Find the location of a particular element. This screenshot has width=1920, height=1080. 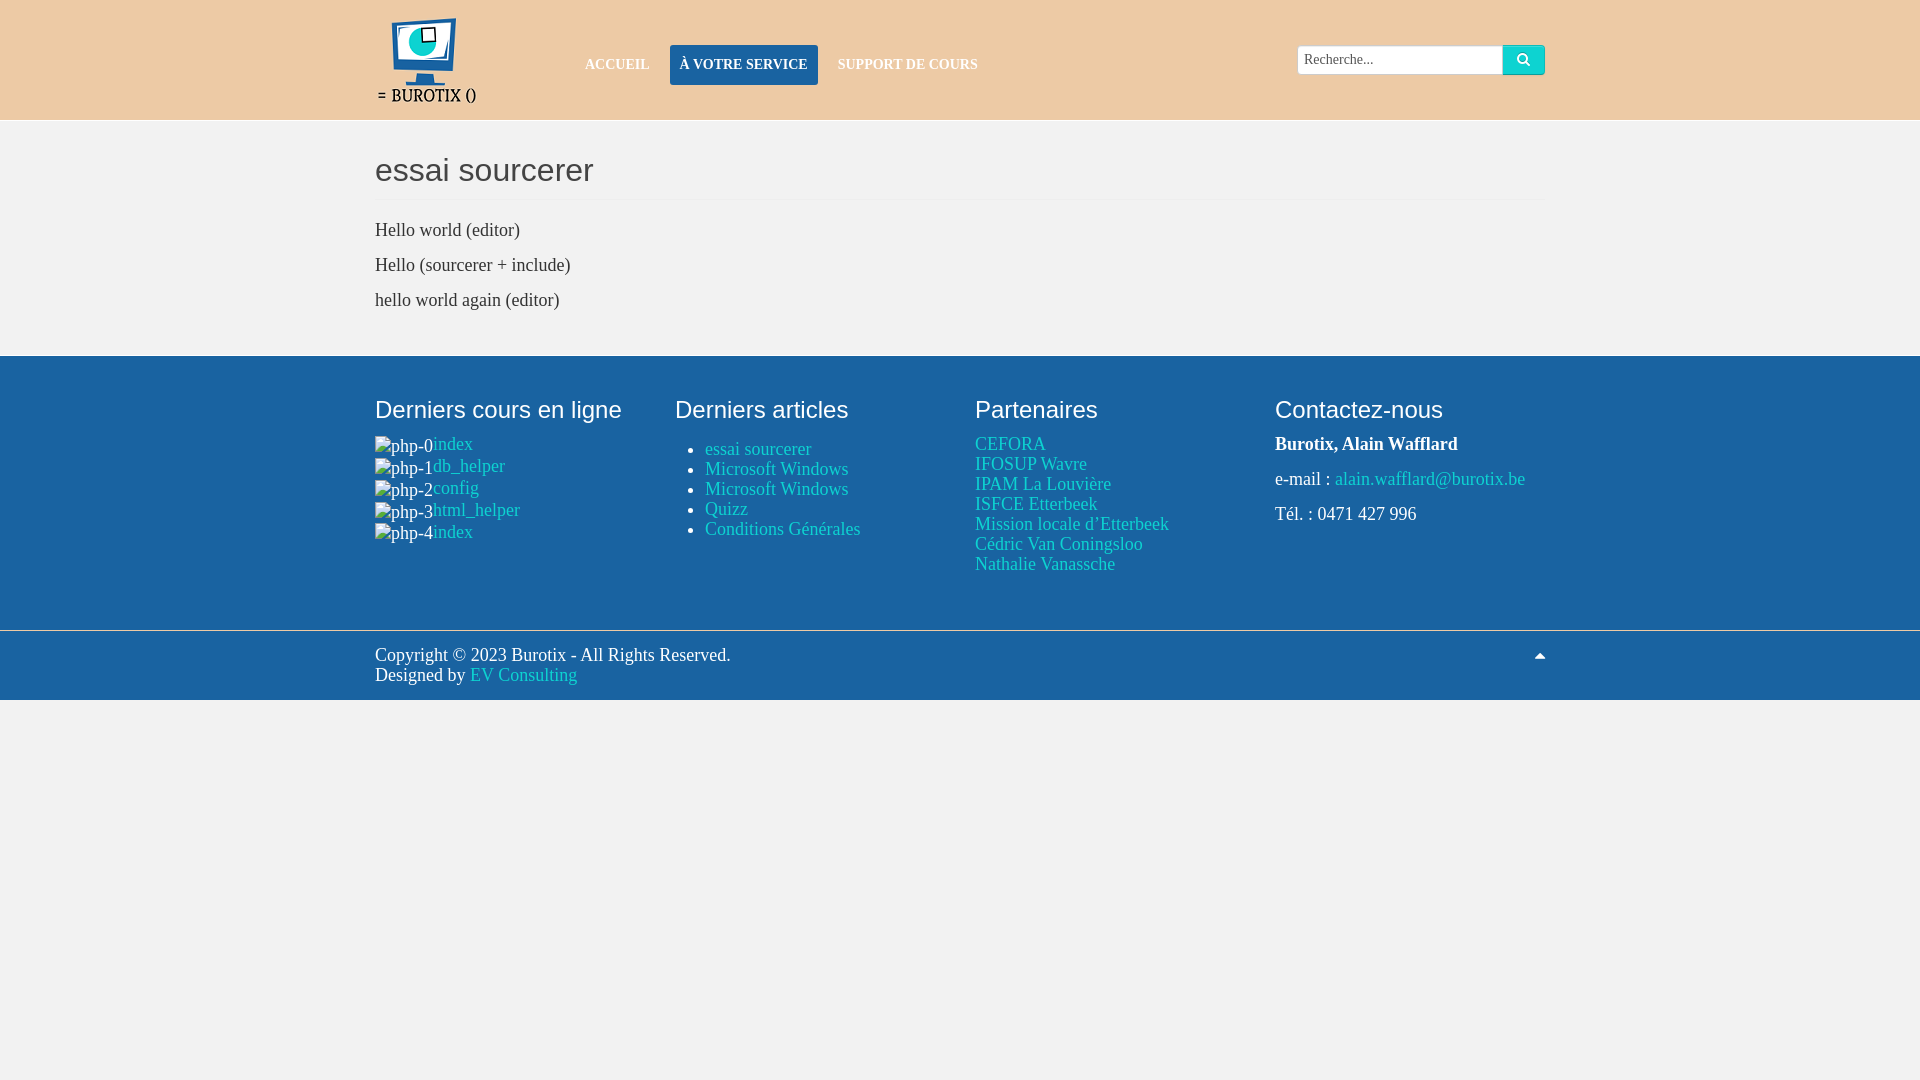

alain.wafflard@burotix.be is located at coordinates (1428, 479).